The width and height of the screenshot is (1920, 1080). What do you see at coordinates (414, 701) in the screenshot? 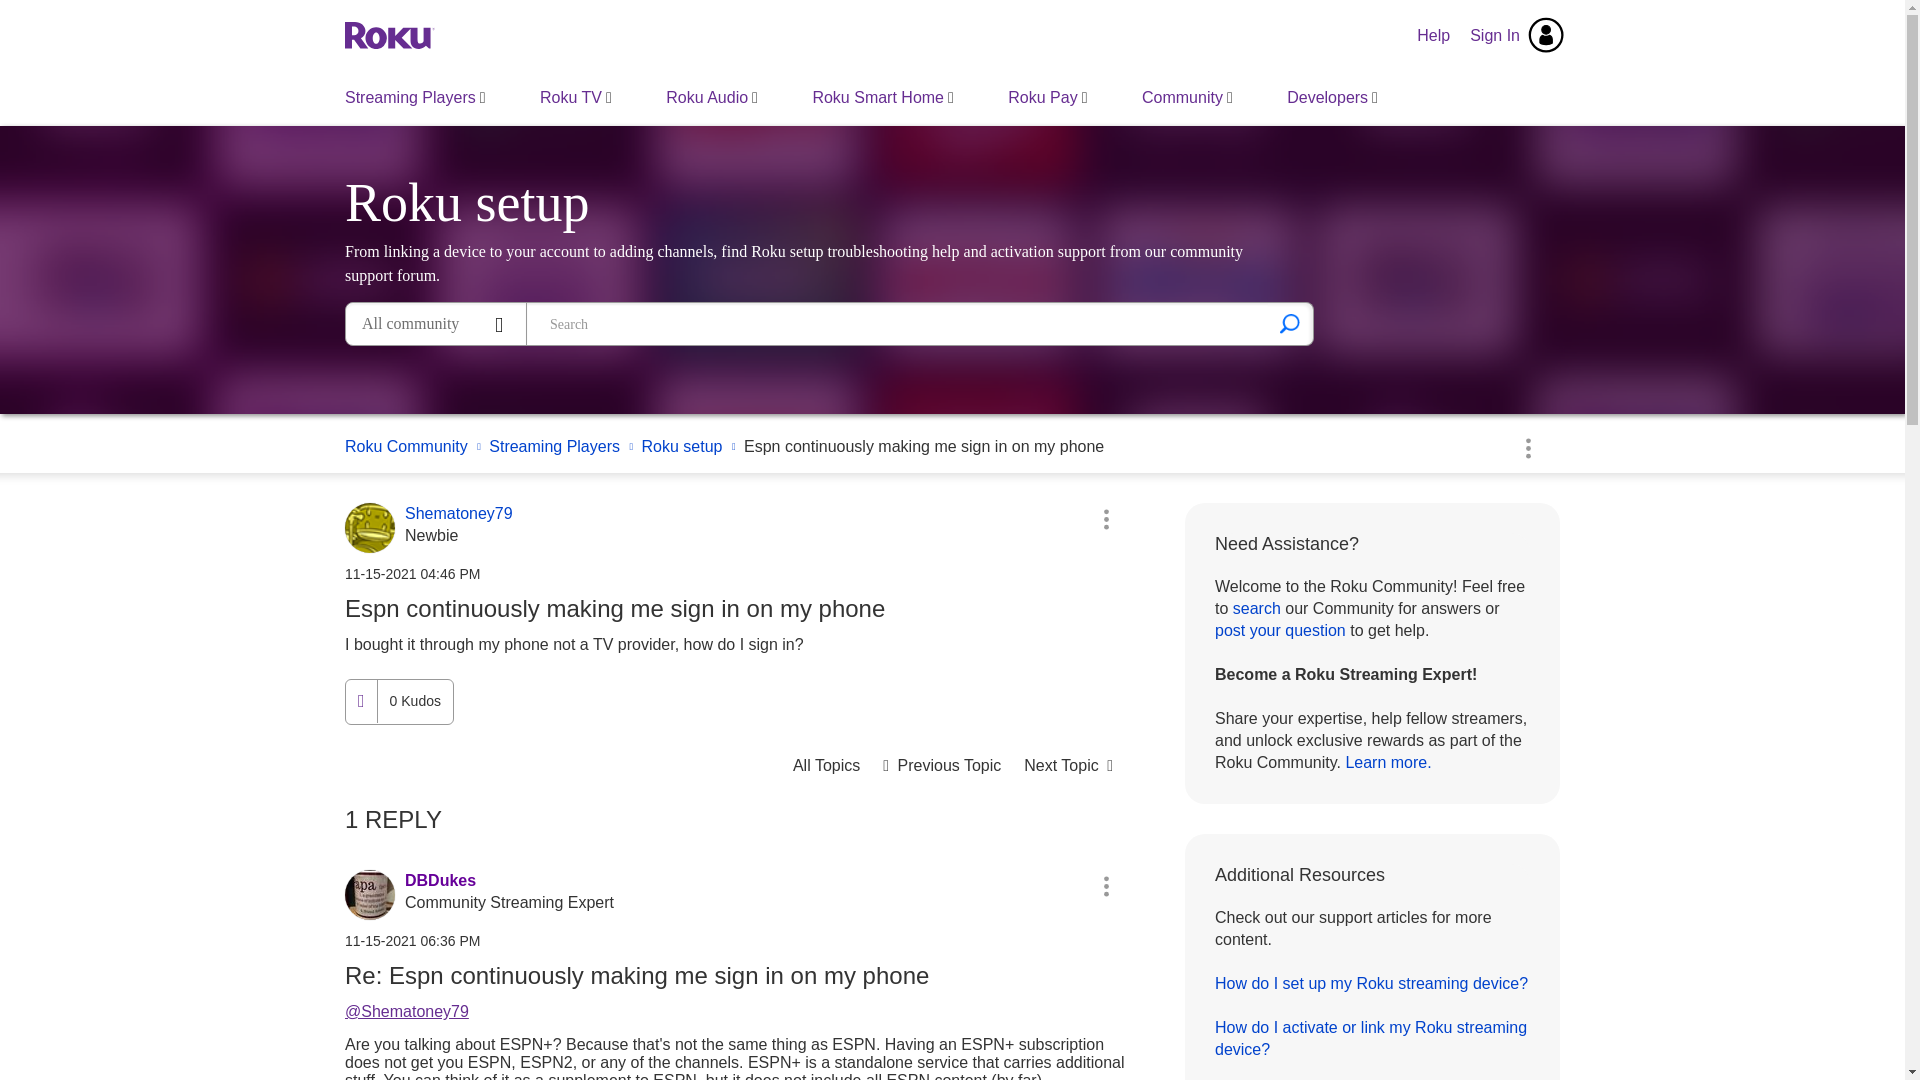
I see `The total number of kudos this post has received.` at bounding box center [414, 701].